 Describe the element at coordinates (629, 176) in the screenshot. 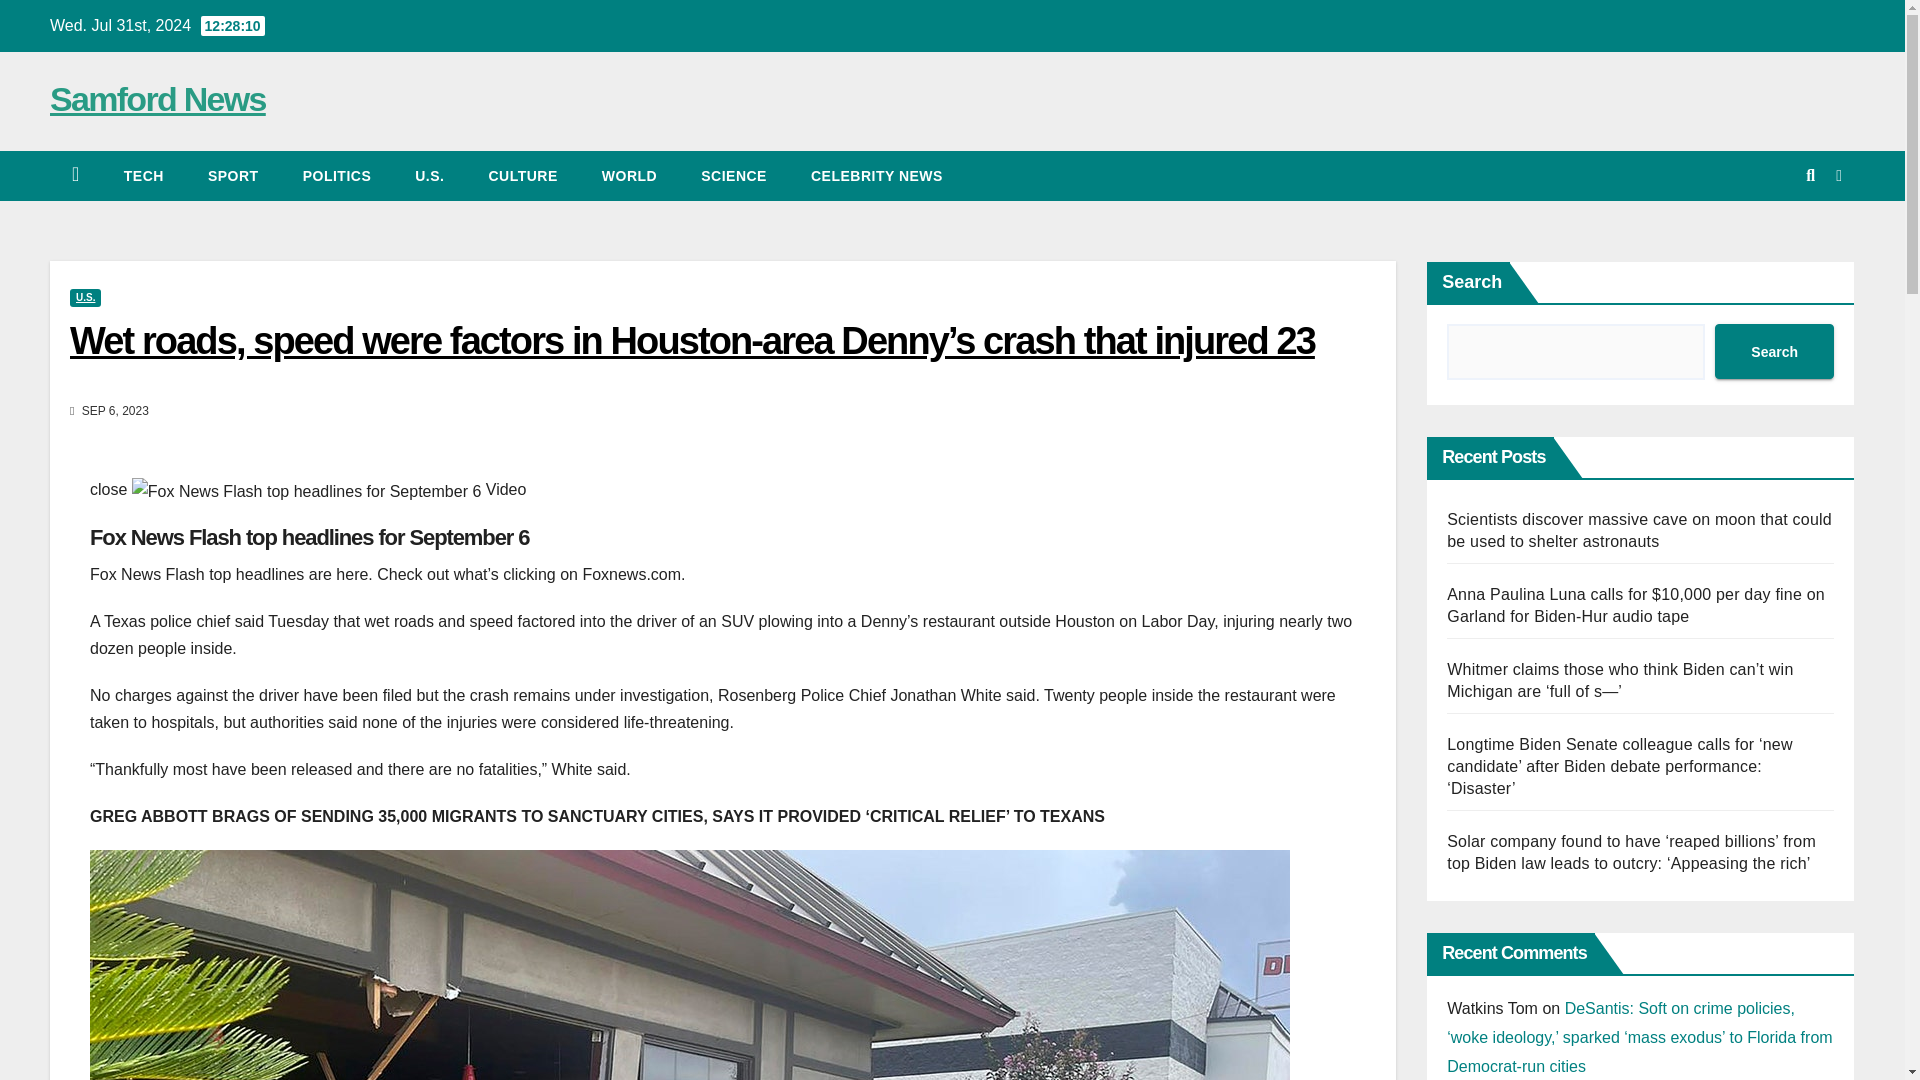

I see `WORLD` at that location.